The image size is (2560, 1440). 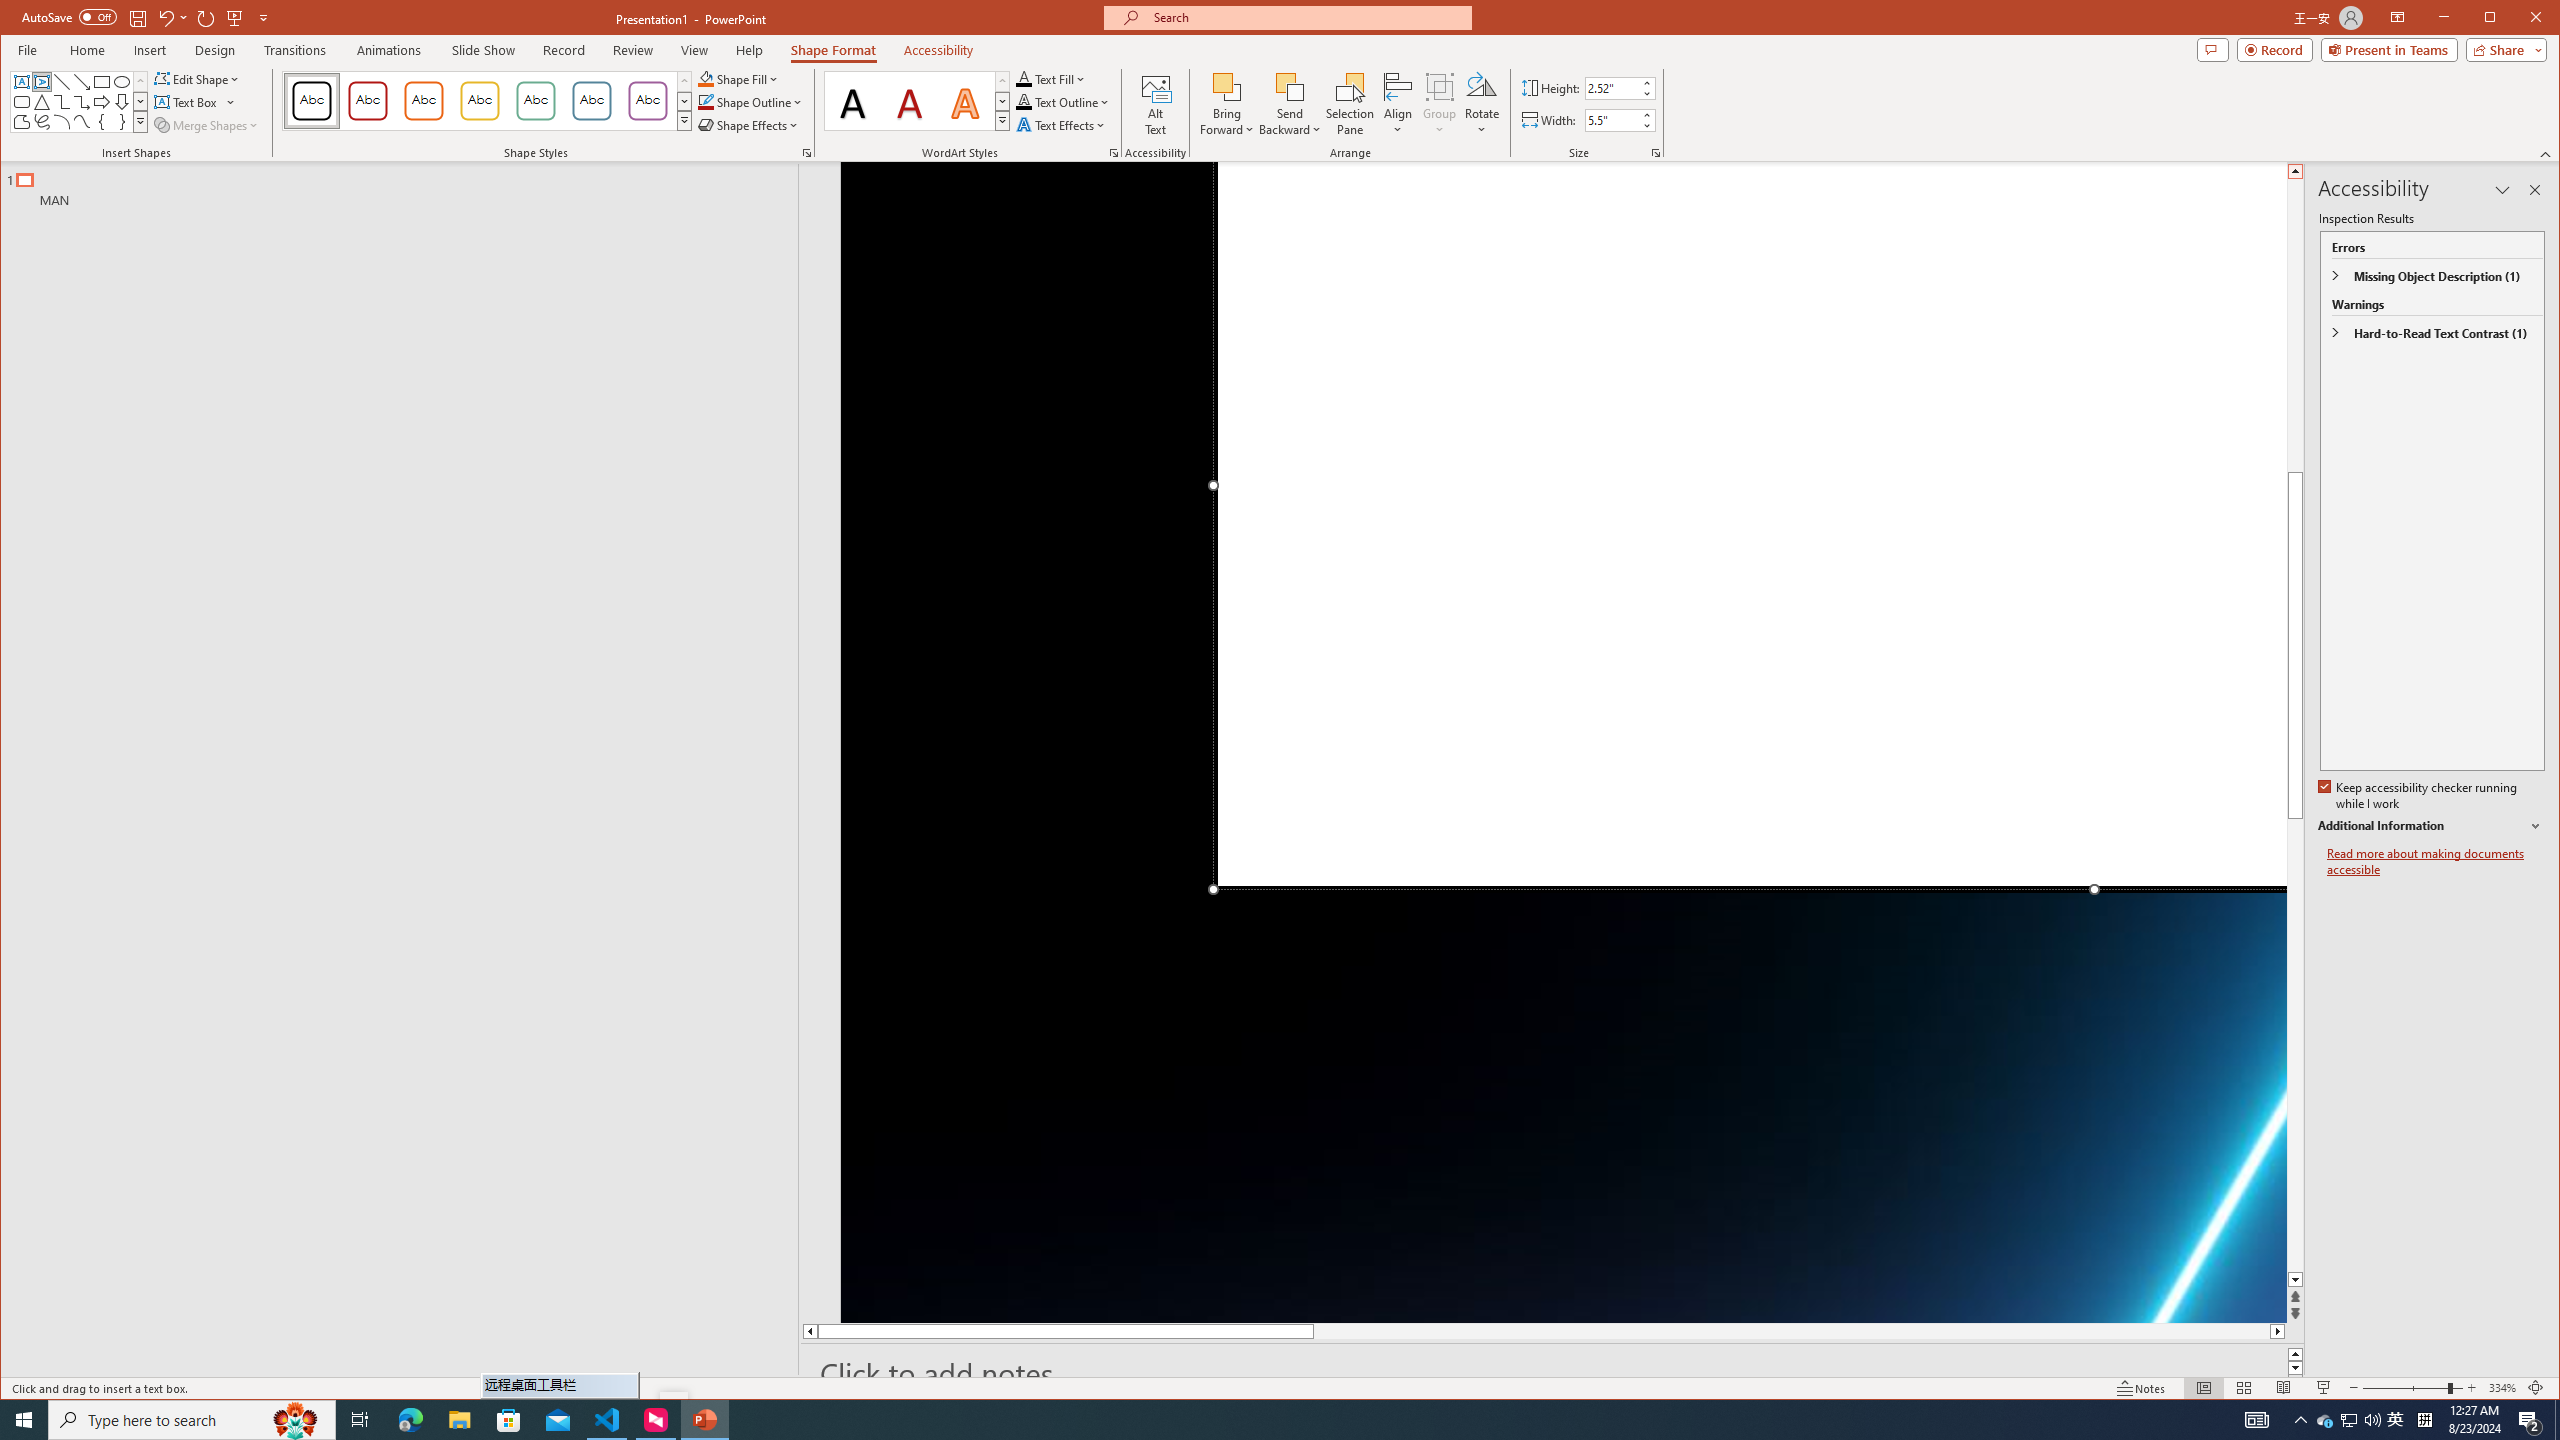 What do you see at coordinates (2518, 19) in the screenshot?
I see `Maximize` at bounding box center [2518, 19].